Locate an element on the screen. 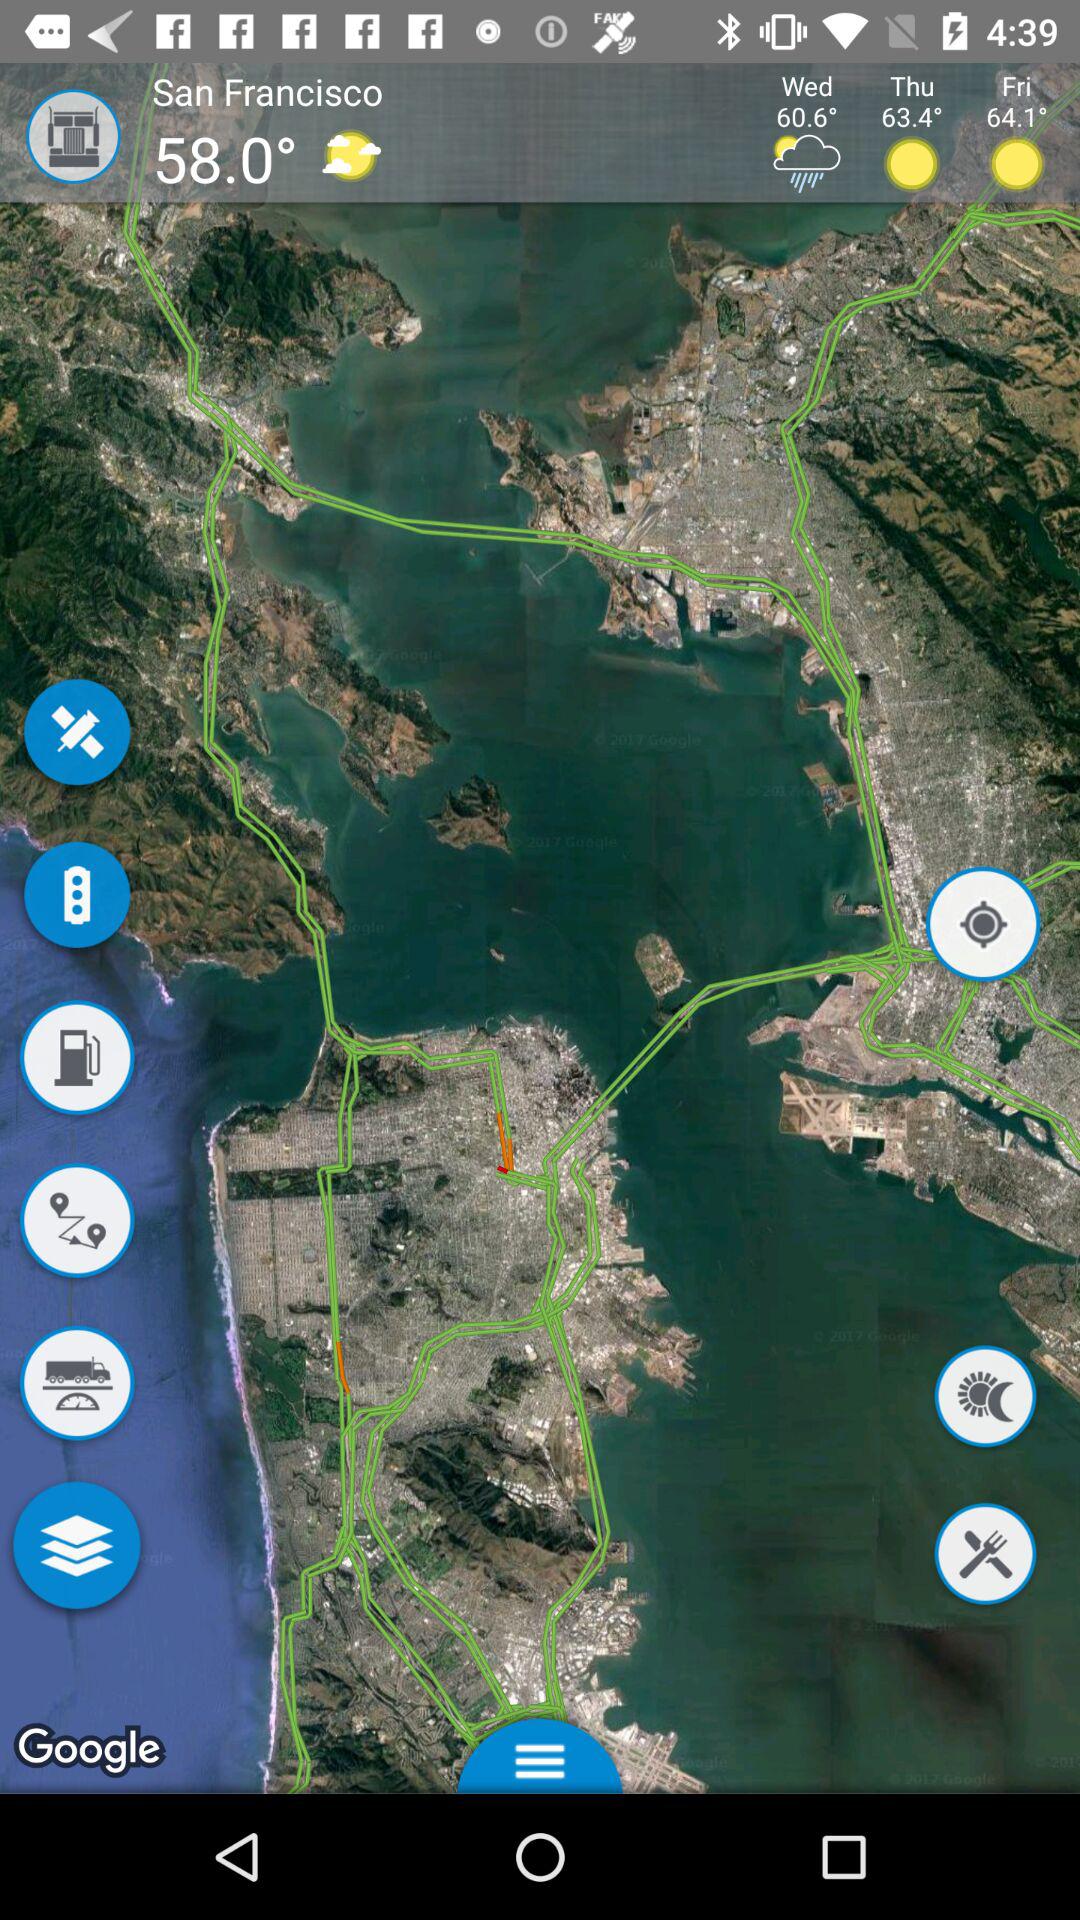 The image size is (1080, 1920). more map features is located at coordinates (76, 1550).